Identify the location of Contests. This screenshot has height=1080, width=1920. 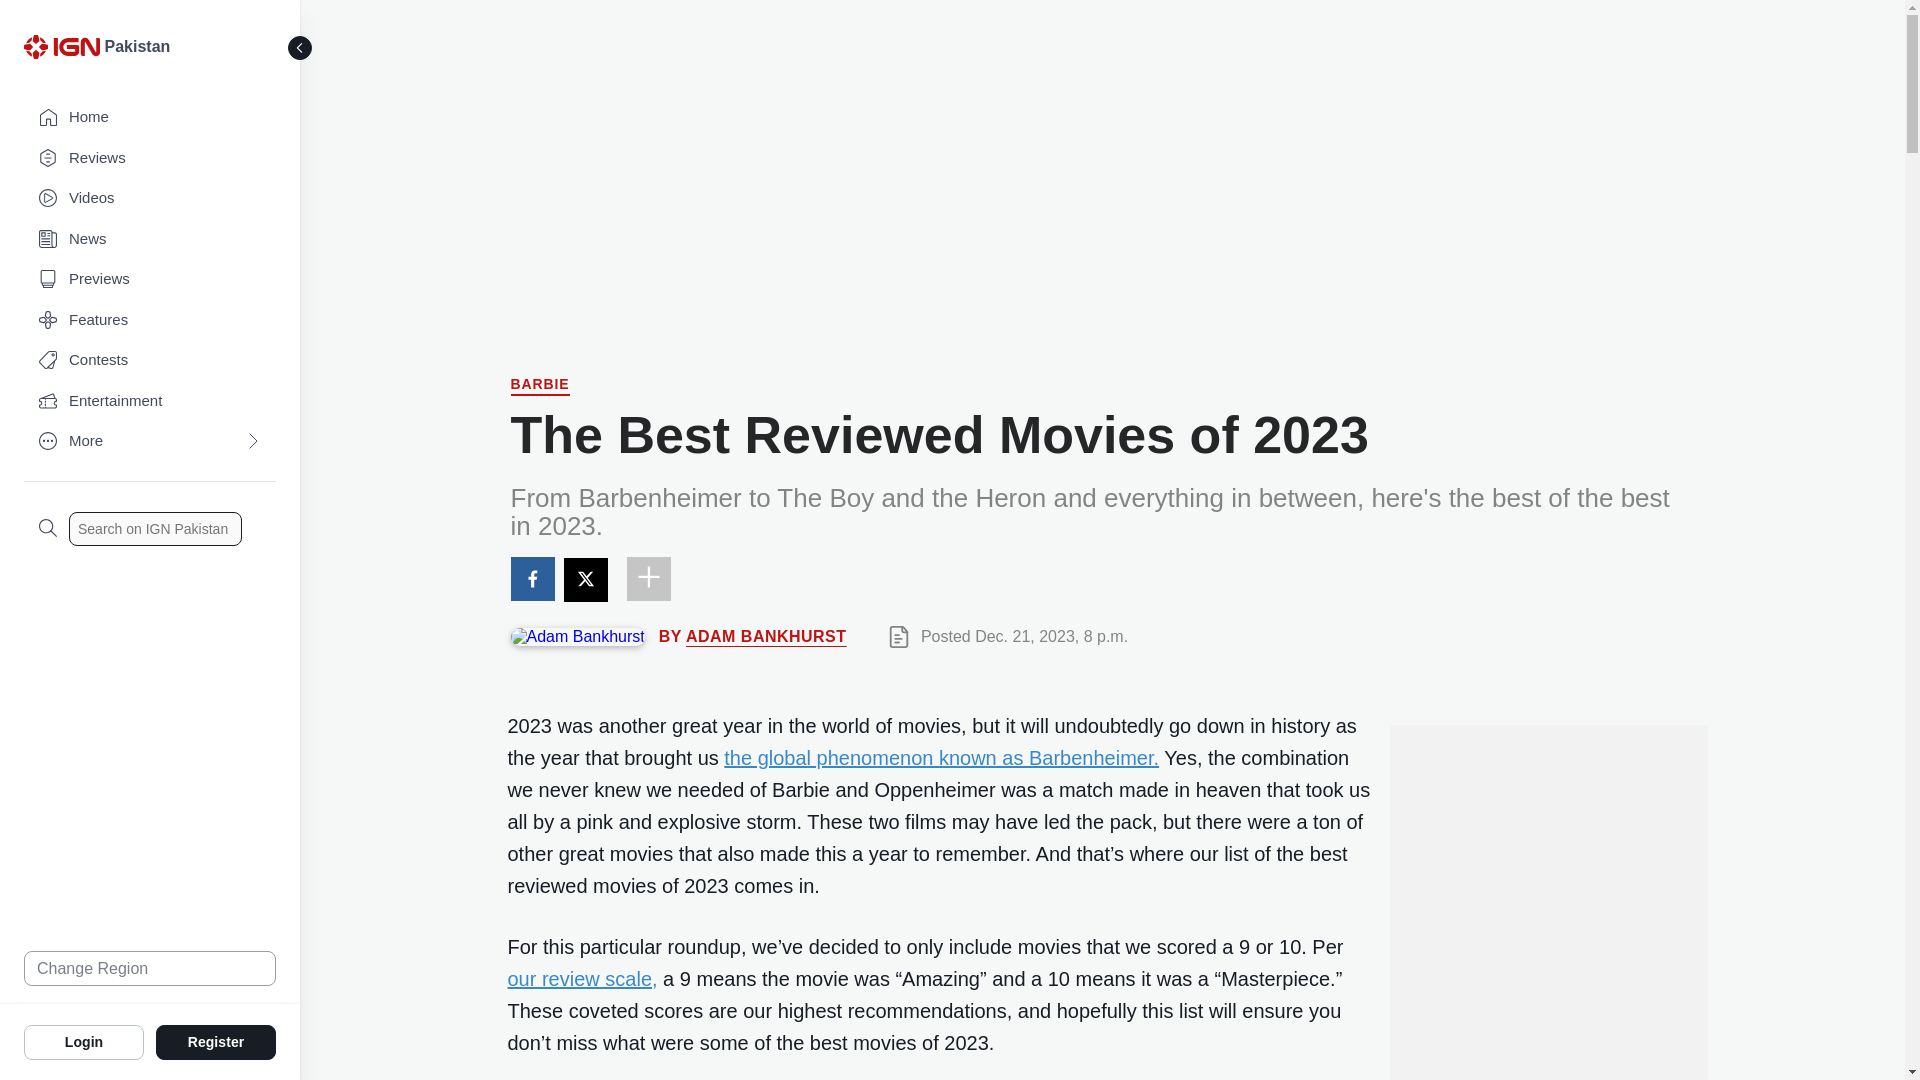
(150, 360).